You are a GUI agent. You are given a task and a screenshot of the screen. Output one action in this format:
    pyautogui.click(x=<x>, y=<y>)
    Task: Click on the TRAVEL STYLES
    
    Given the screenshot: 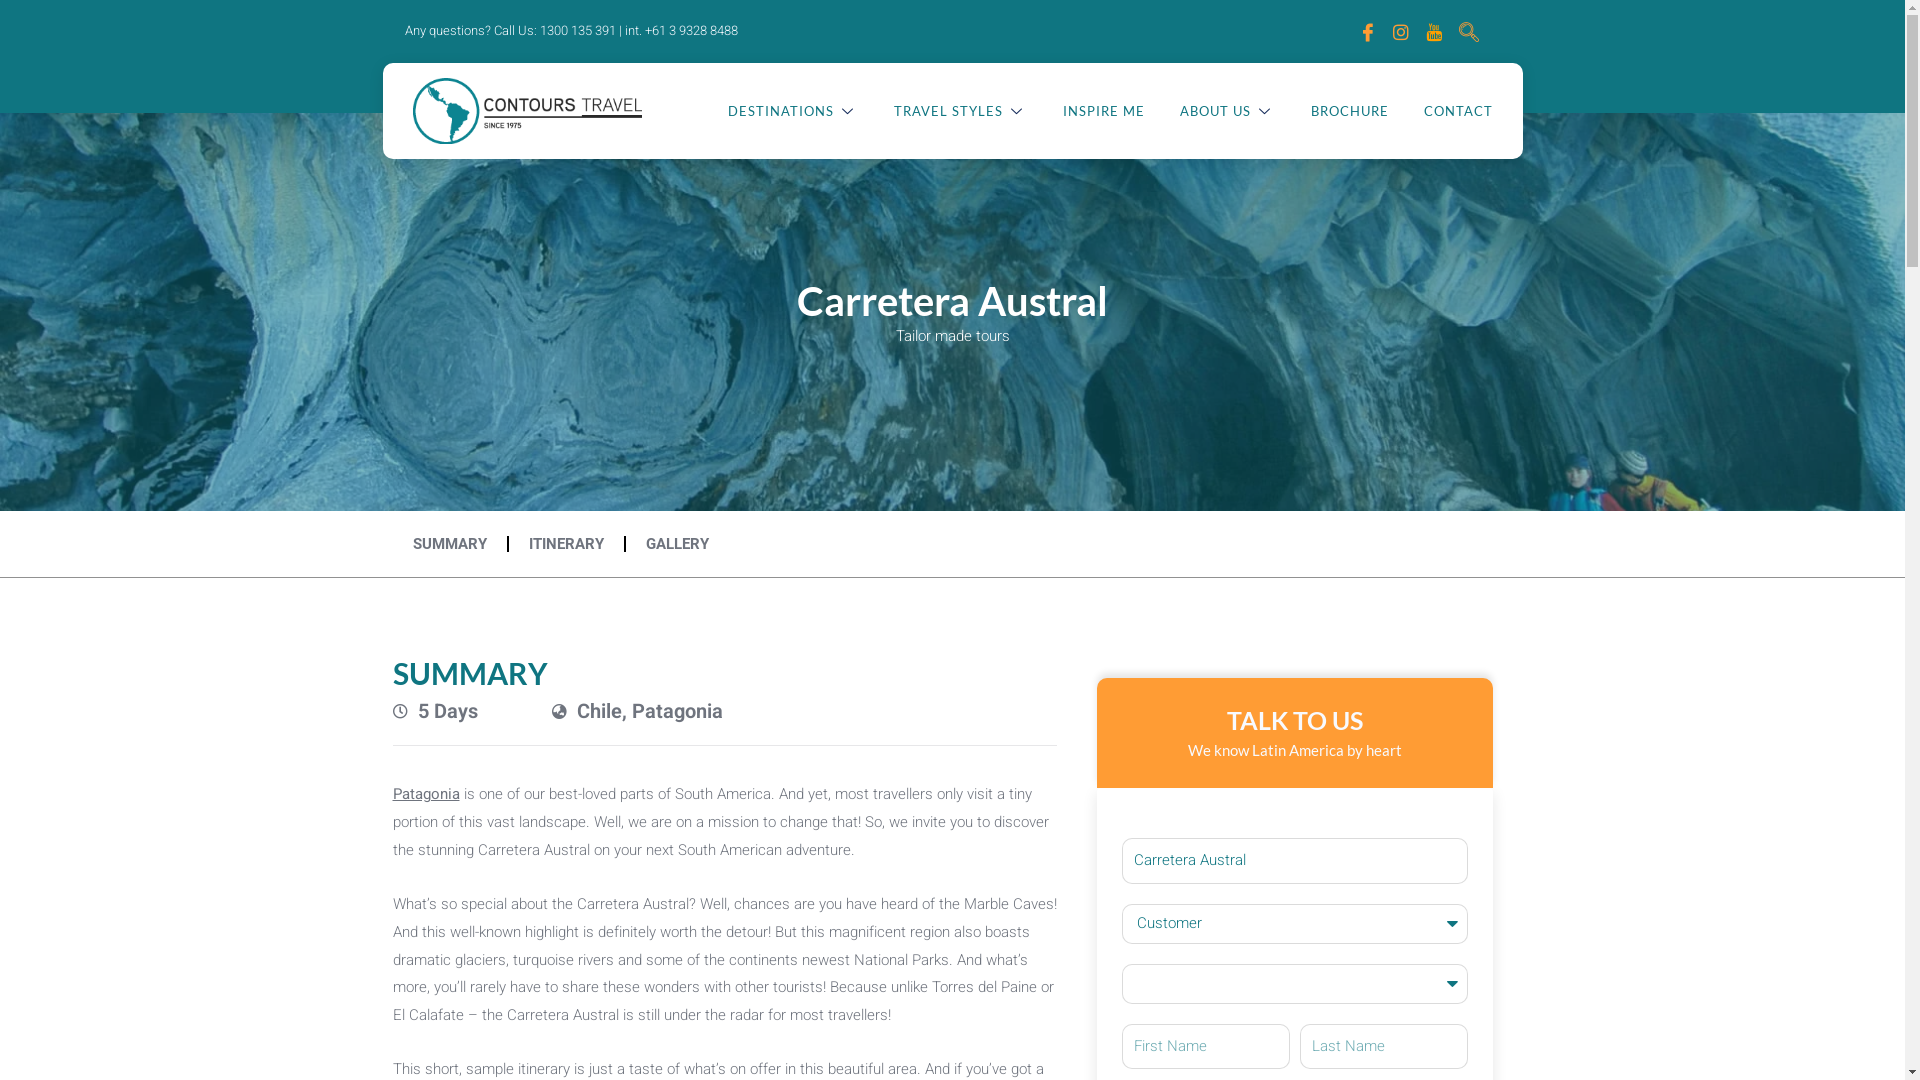 What is the action you would take?
    pyautogui.click(x=942, y=111)
    